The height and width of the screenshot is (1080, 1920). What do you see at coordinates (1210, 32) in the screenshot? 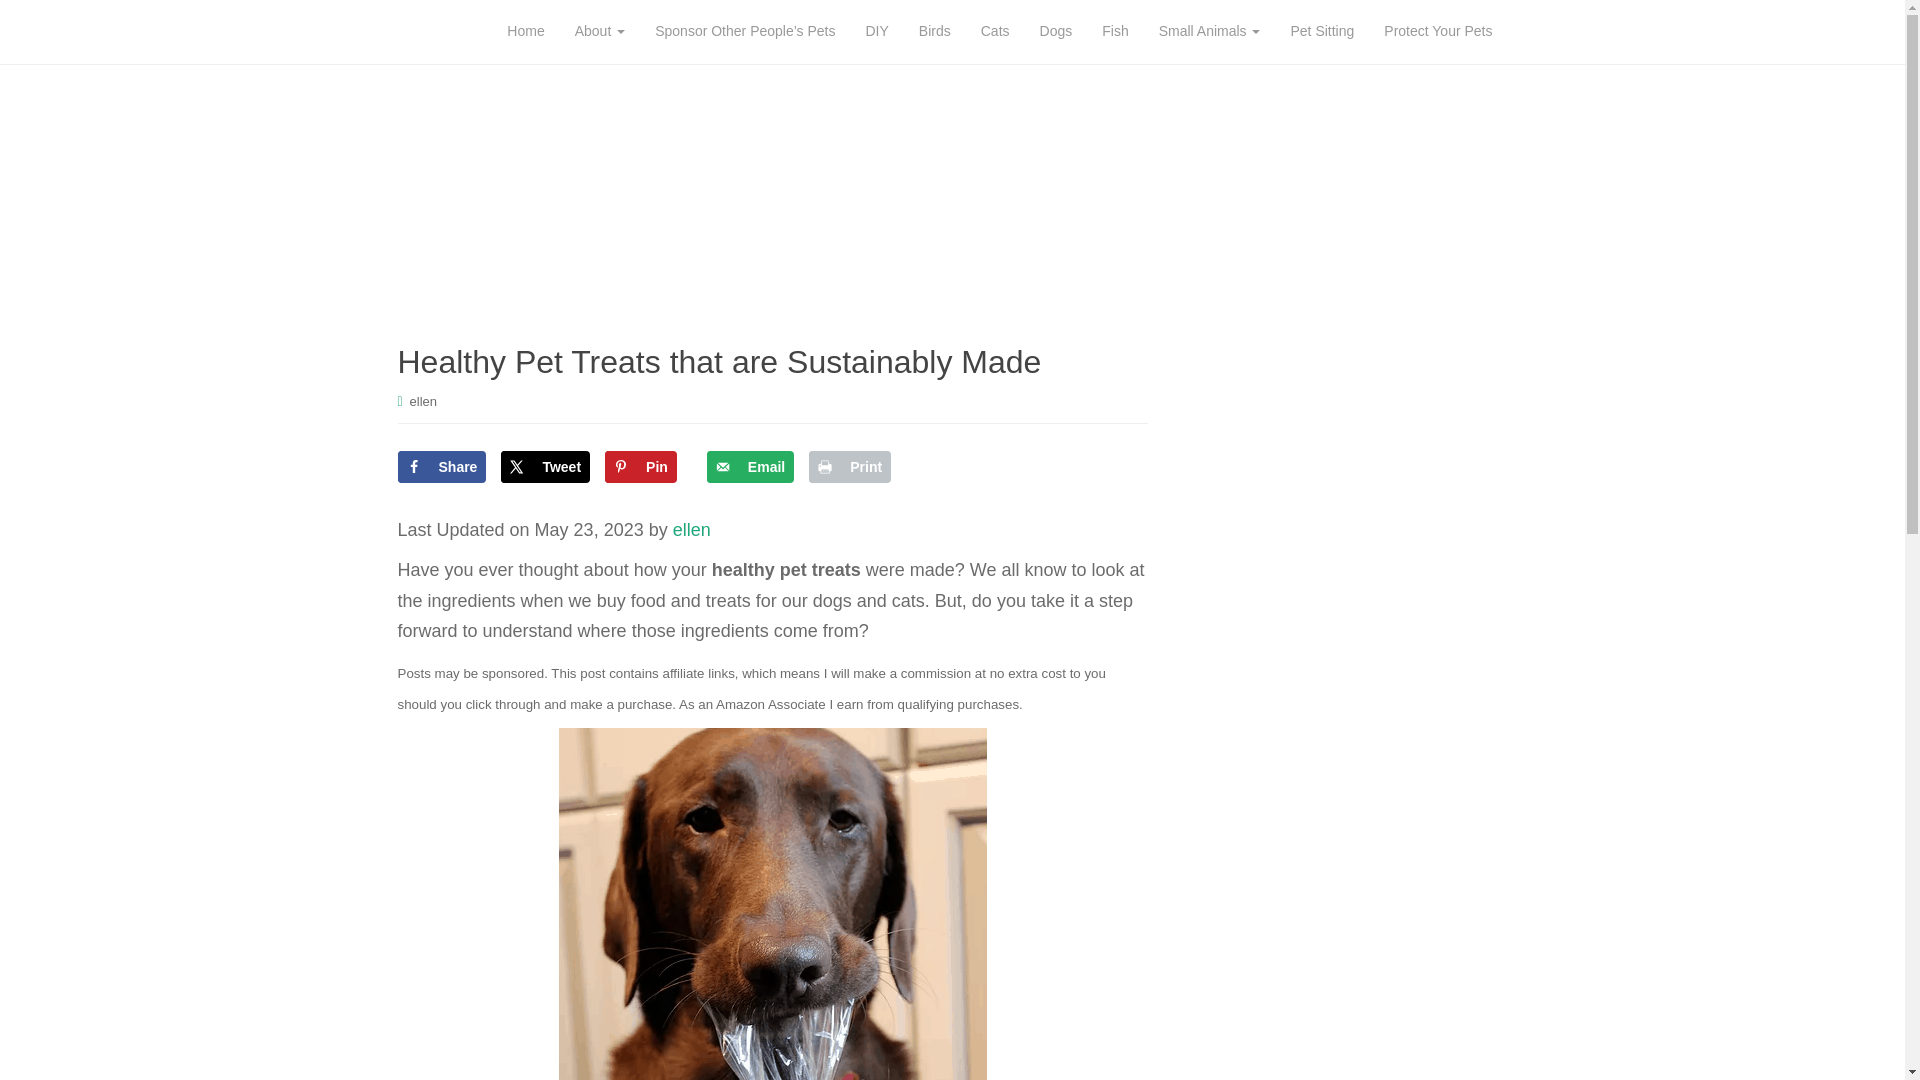
I see `Small Animals` at bounding box center [1210, 32].